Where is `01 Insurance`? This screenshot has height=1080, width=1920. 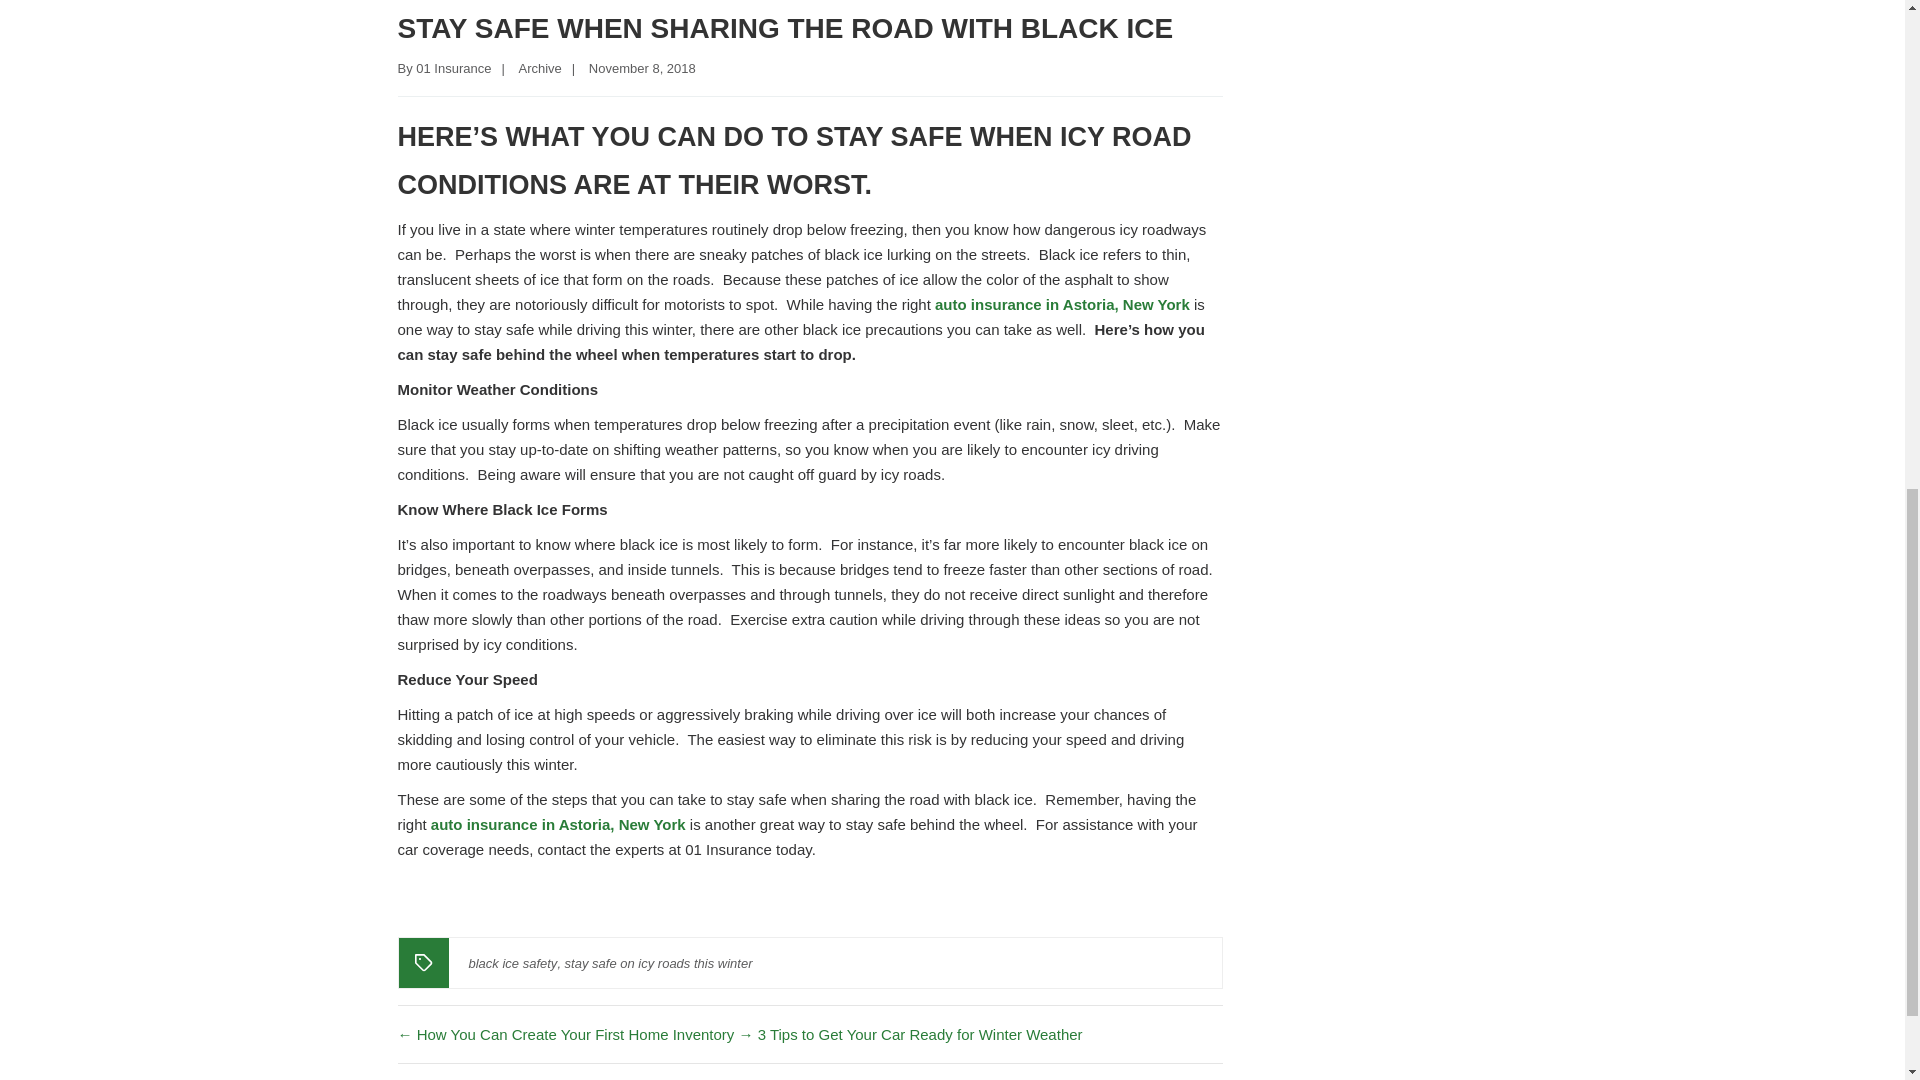 01 Insurance is located at coordinates (454, 68).